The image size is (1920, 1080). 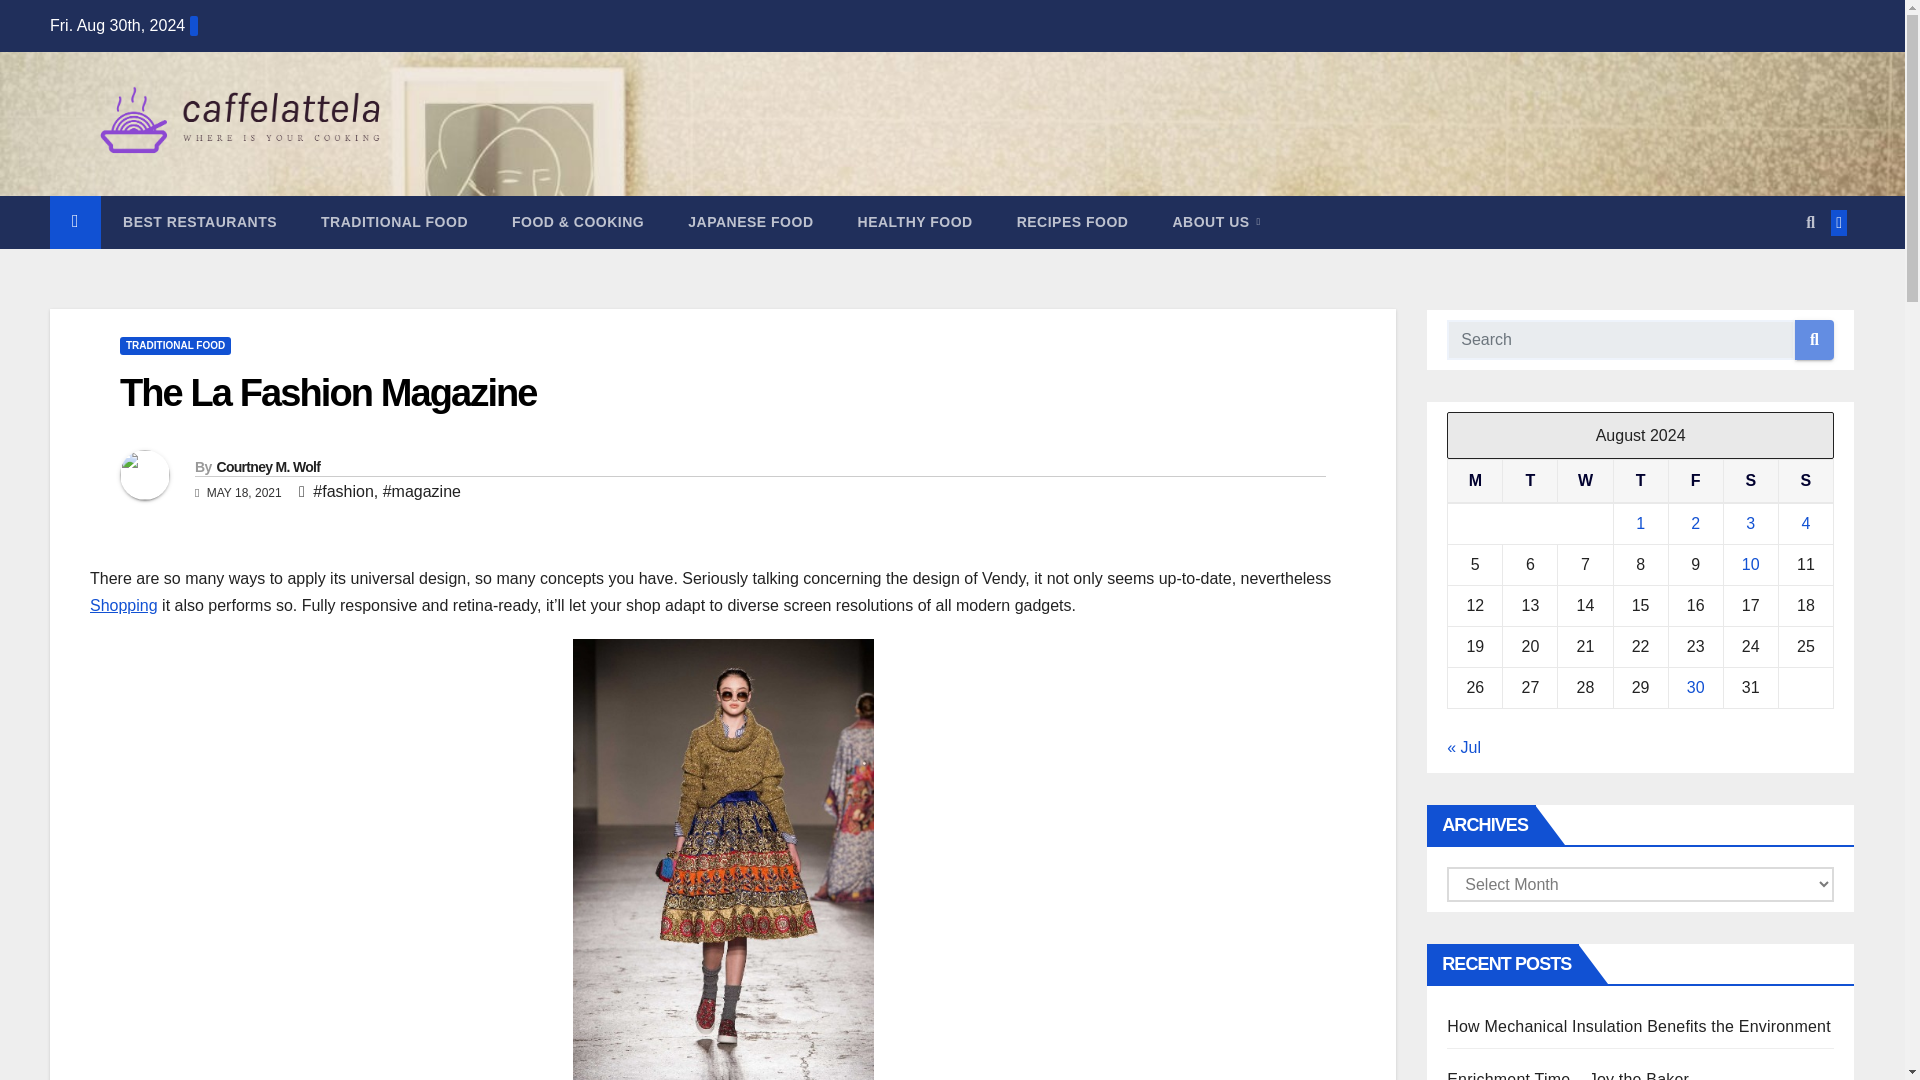 What do you see at coordinates (750, 222) in the screenshot?
I see `JAPANESE FOOD` at bounding box center [750, 222].